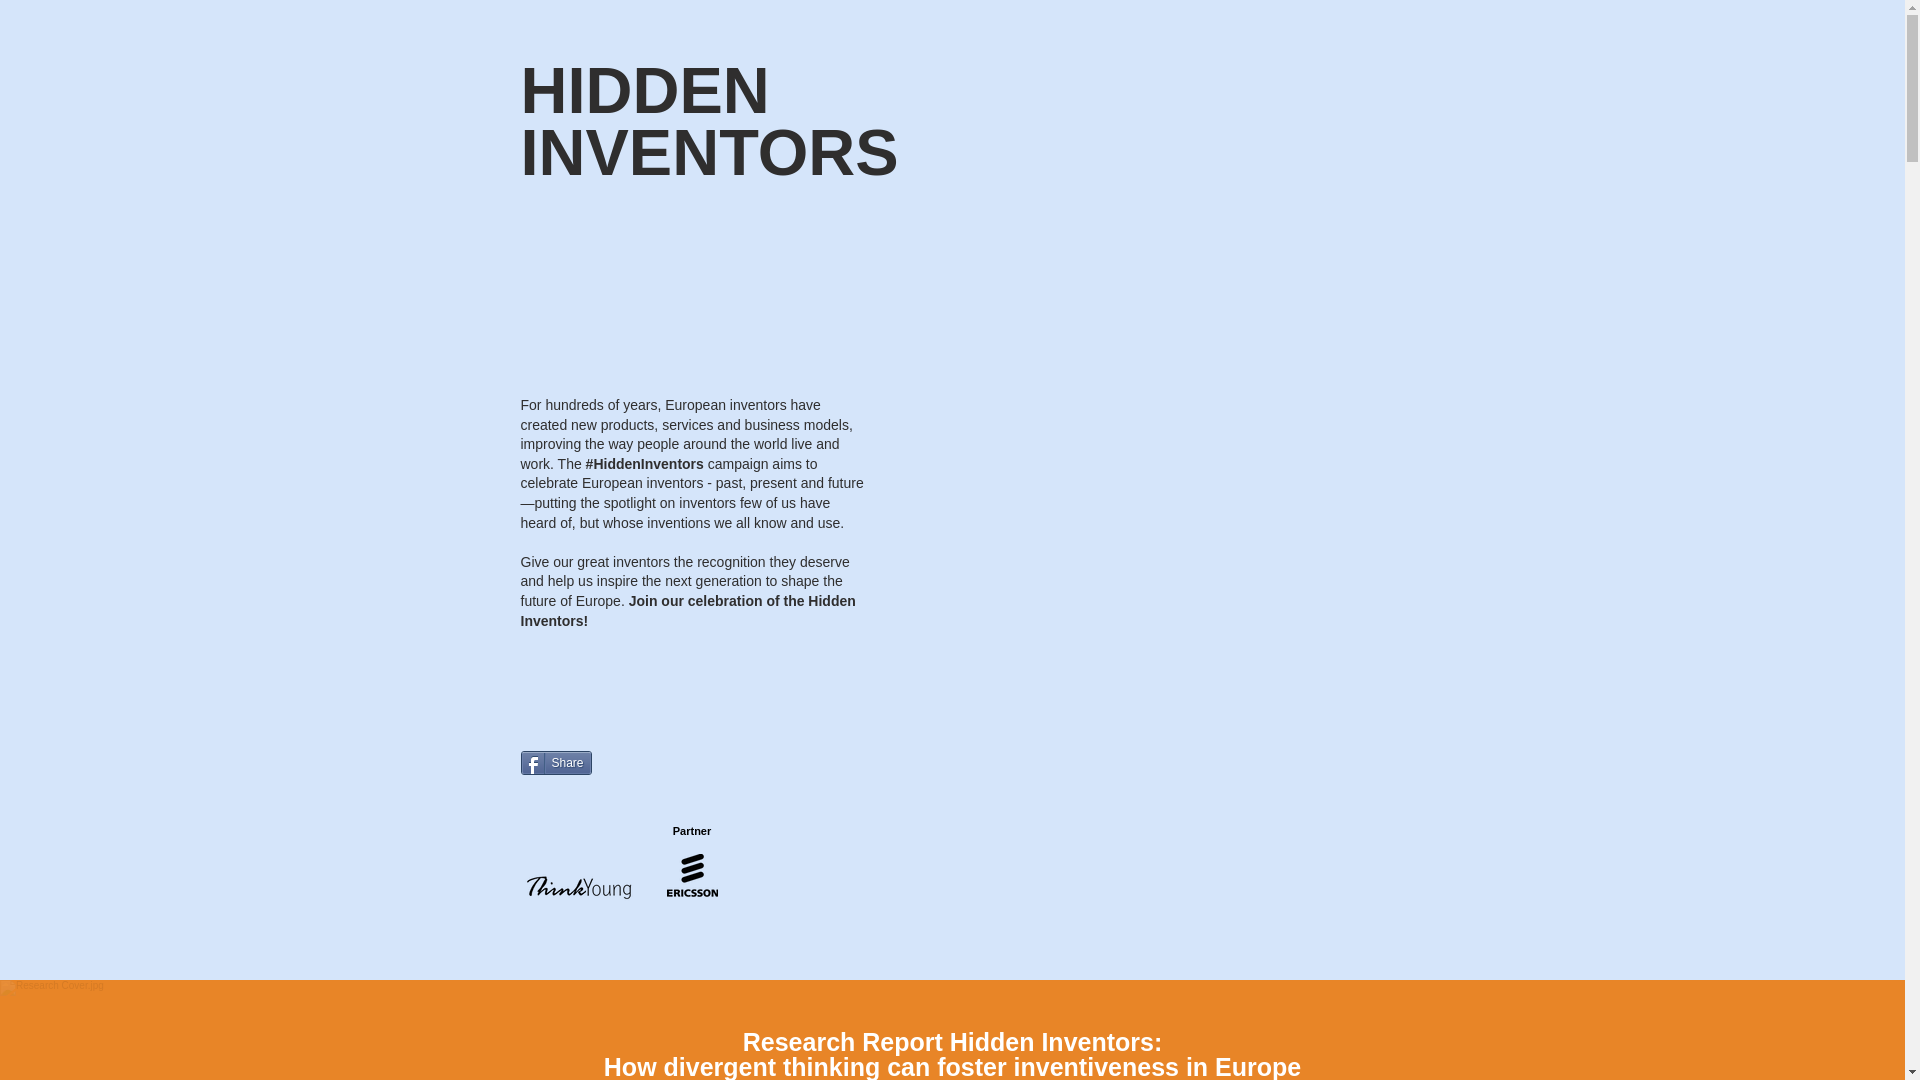 The width and height of the screenshot is (1920, 1080). I want to click on Twitter Tweet, so click(635, 762).